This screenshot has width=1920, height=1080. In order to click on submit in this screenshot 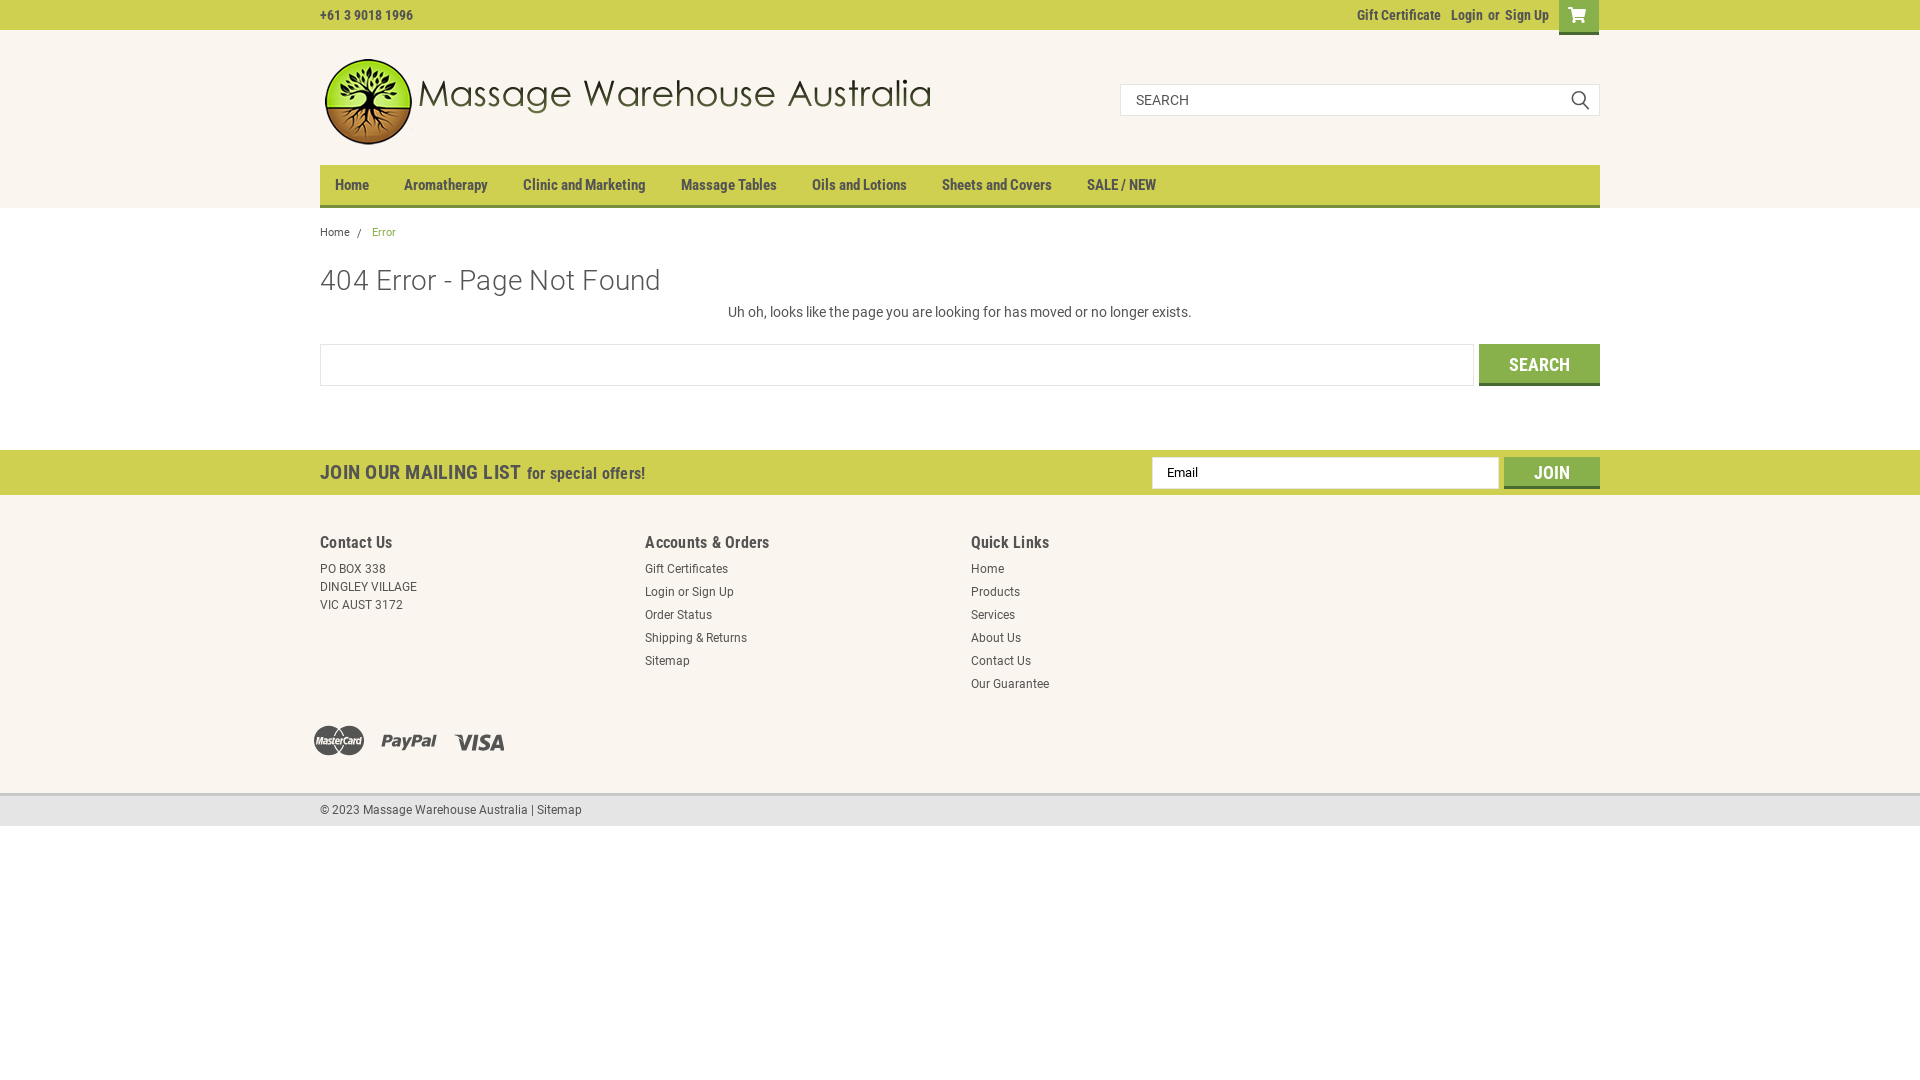, I will do `click(1580, 100)`.